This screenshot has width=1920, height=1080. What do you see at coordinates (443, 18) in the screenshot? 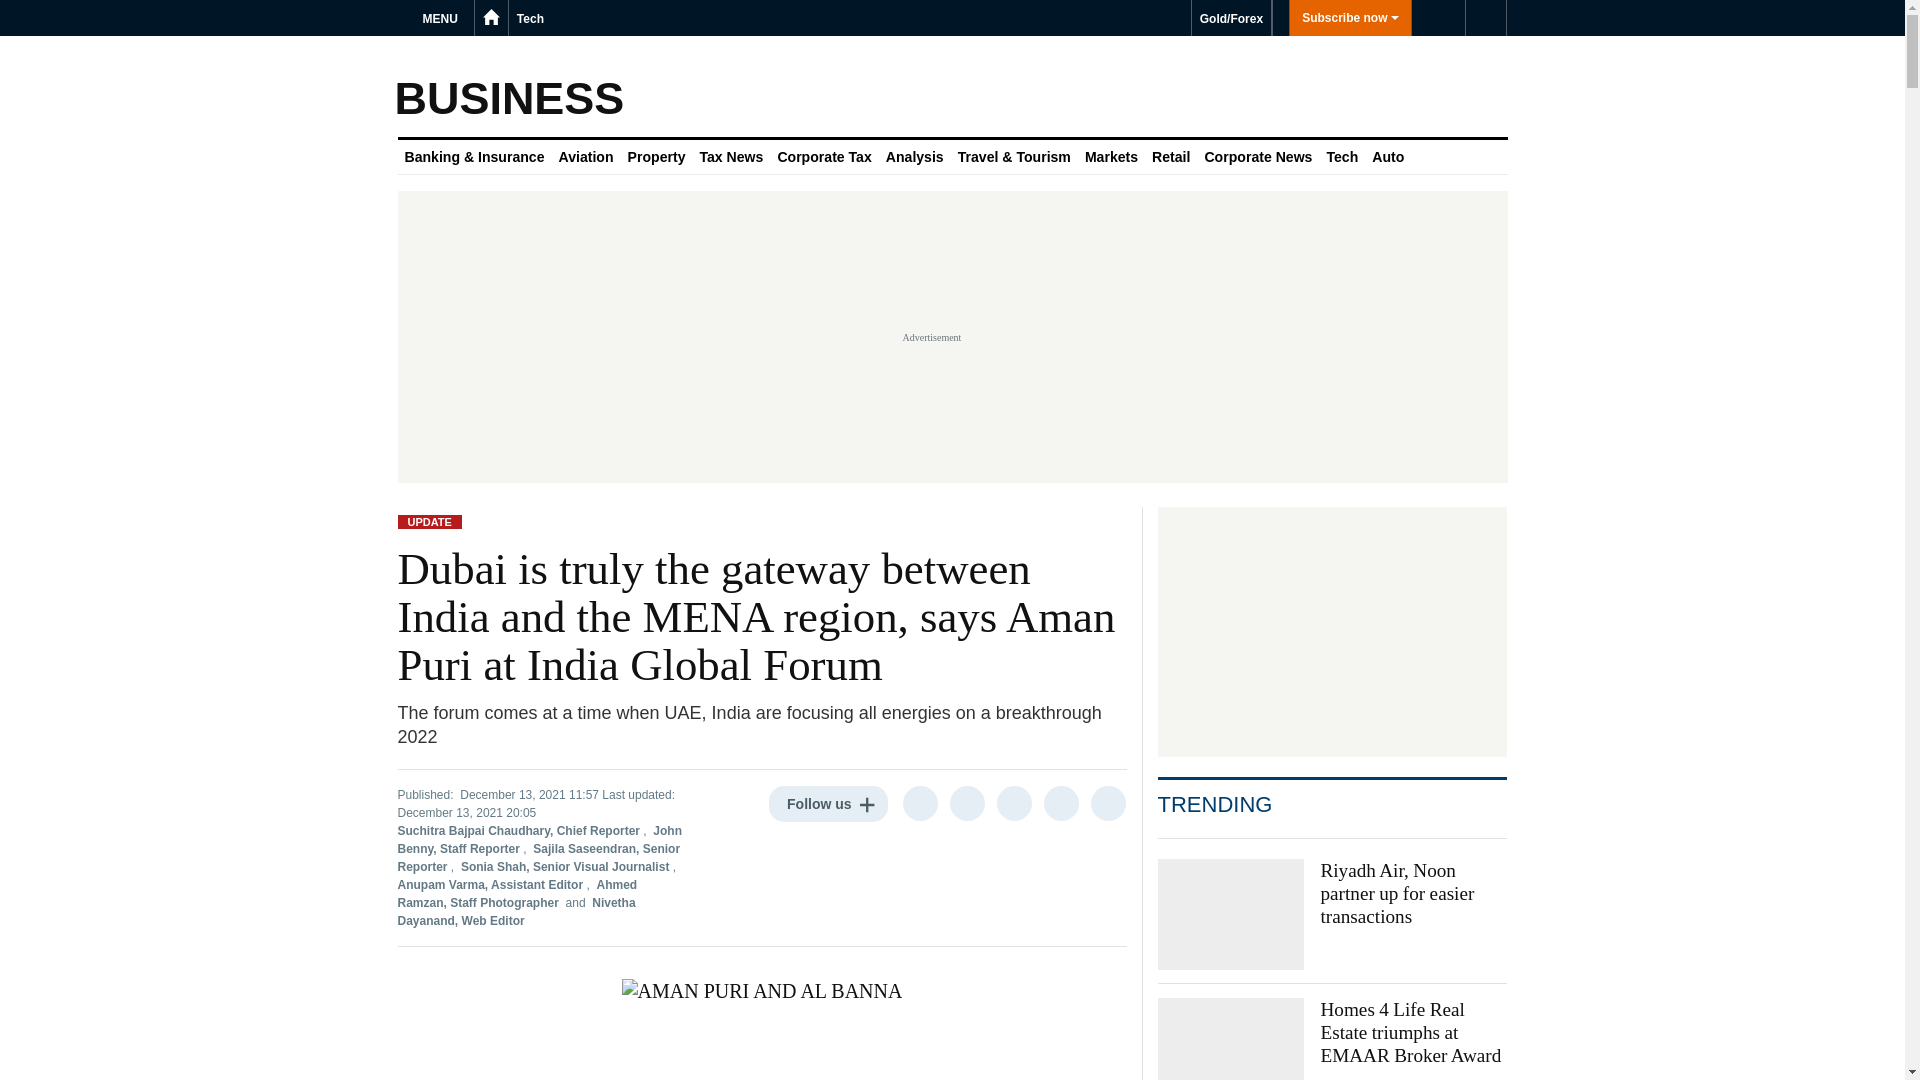
I see `MENU` at bounding box center [443, 18].